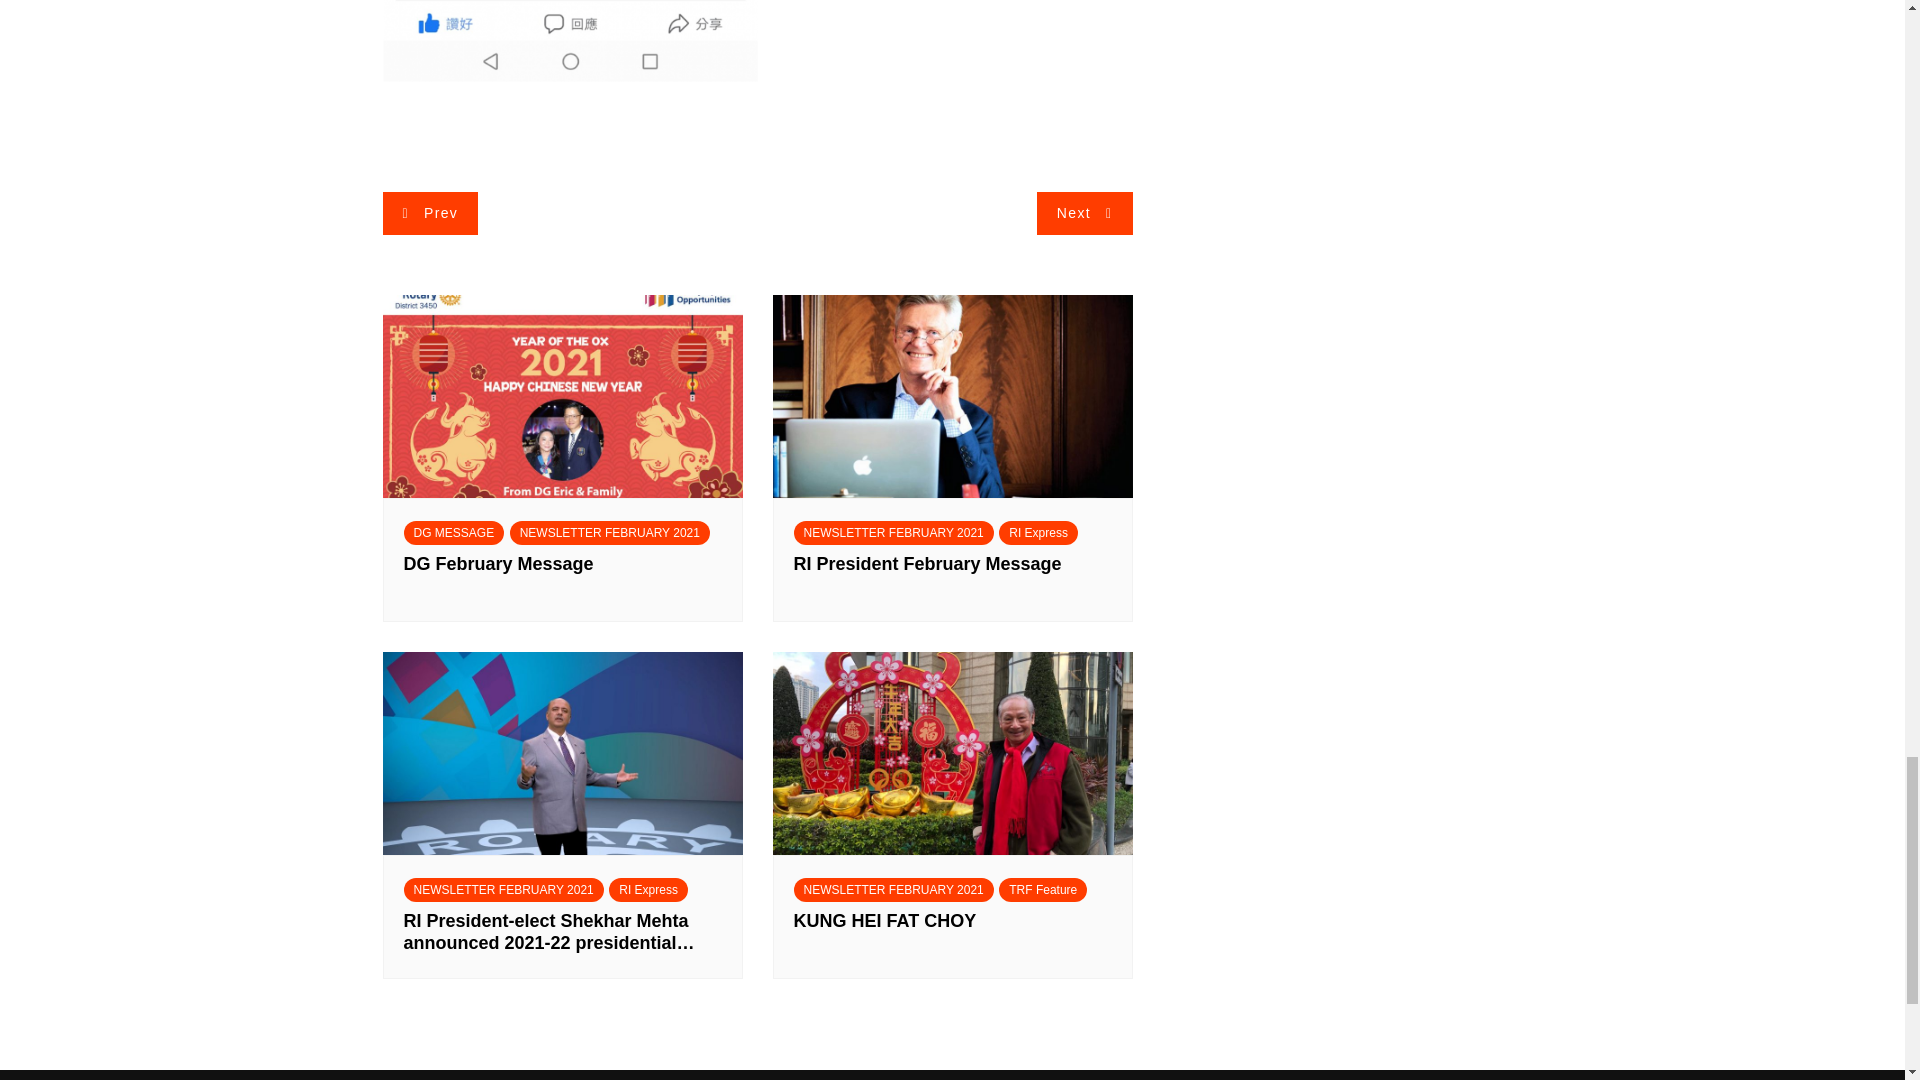 The width and height of the screenshot is (1920, 1080). What do you see at coordinates (952, 932) in the screenshot?
I see `KUNG HEI FAT CHOY` at bounding box center [952, 932].